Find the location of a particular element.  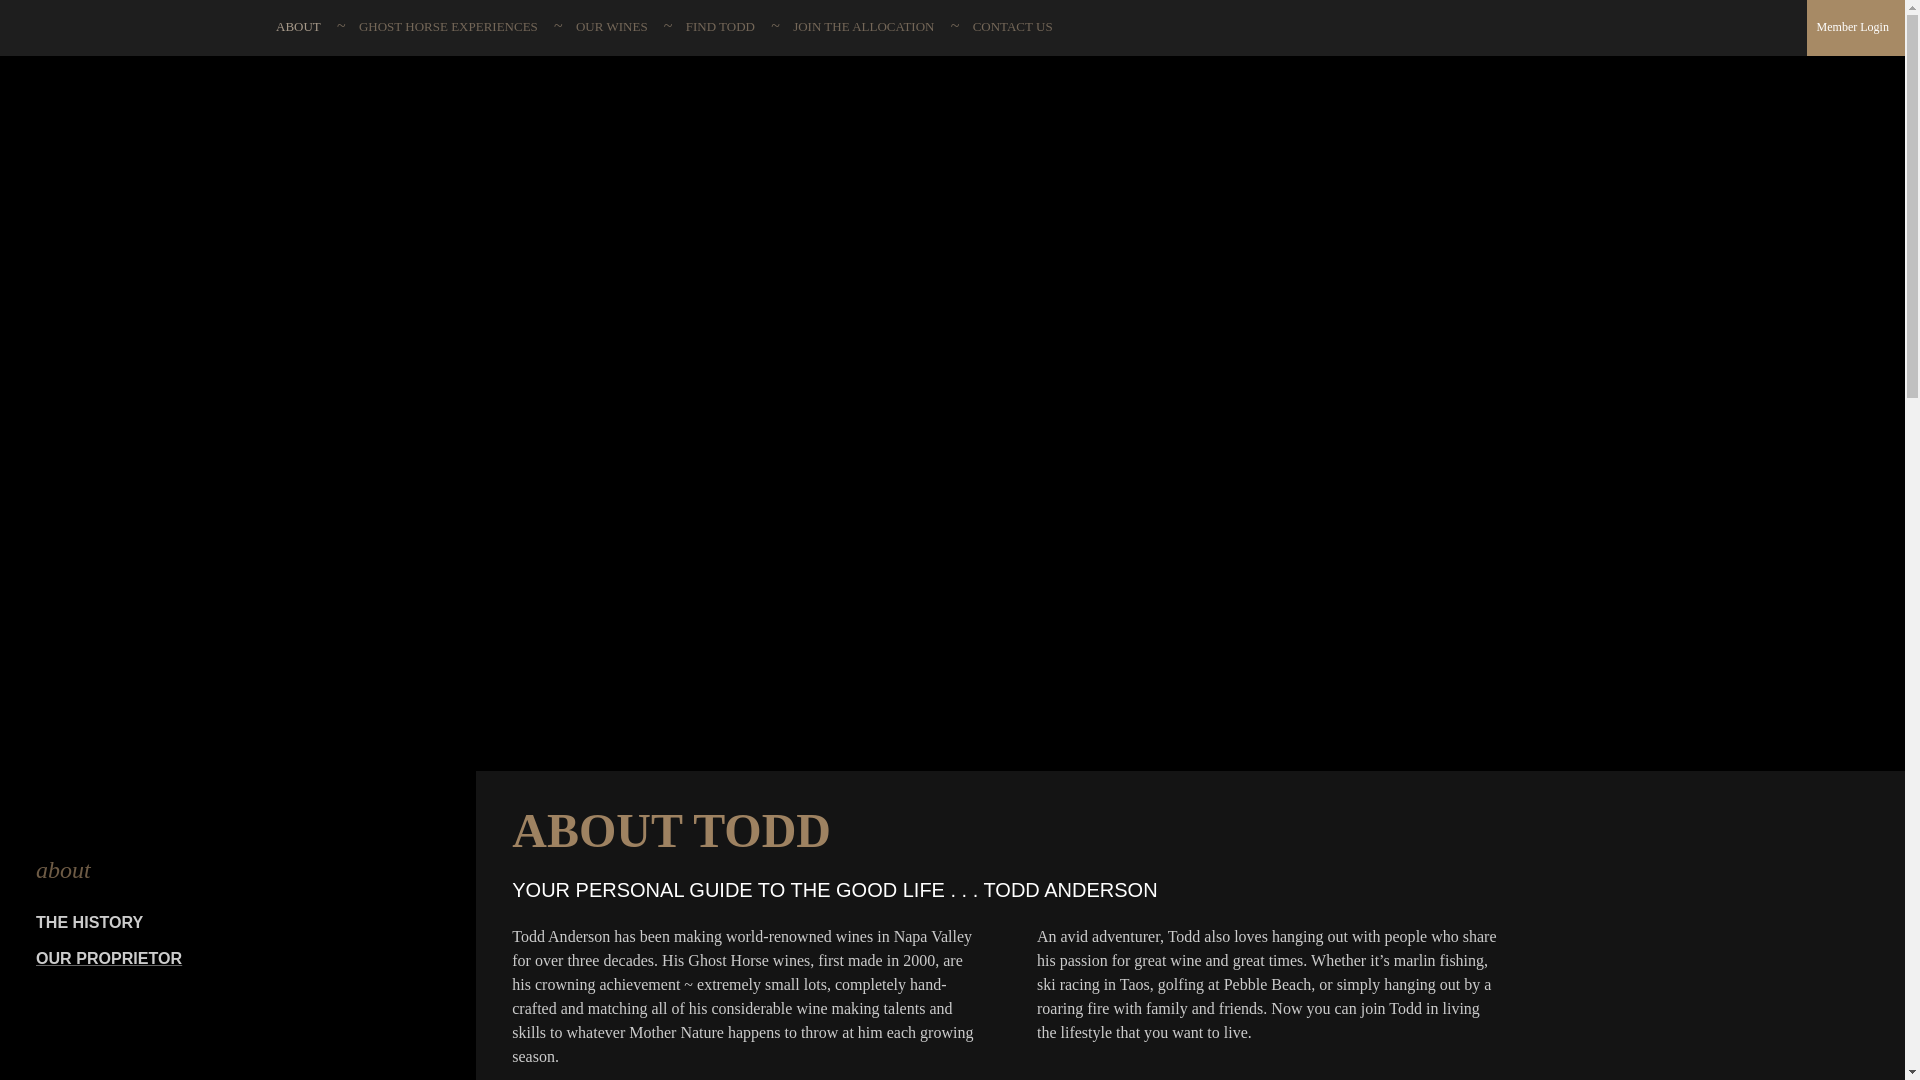

CONTACT US is located at coordinates (1012, 26).